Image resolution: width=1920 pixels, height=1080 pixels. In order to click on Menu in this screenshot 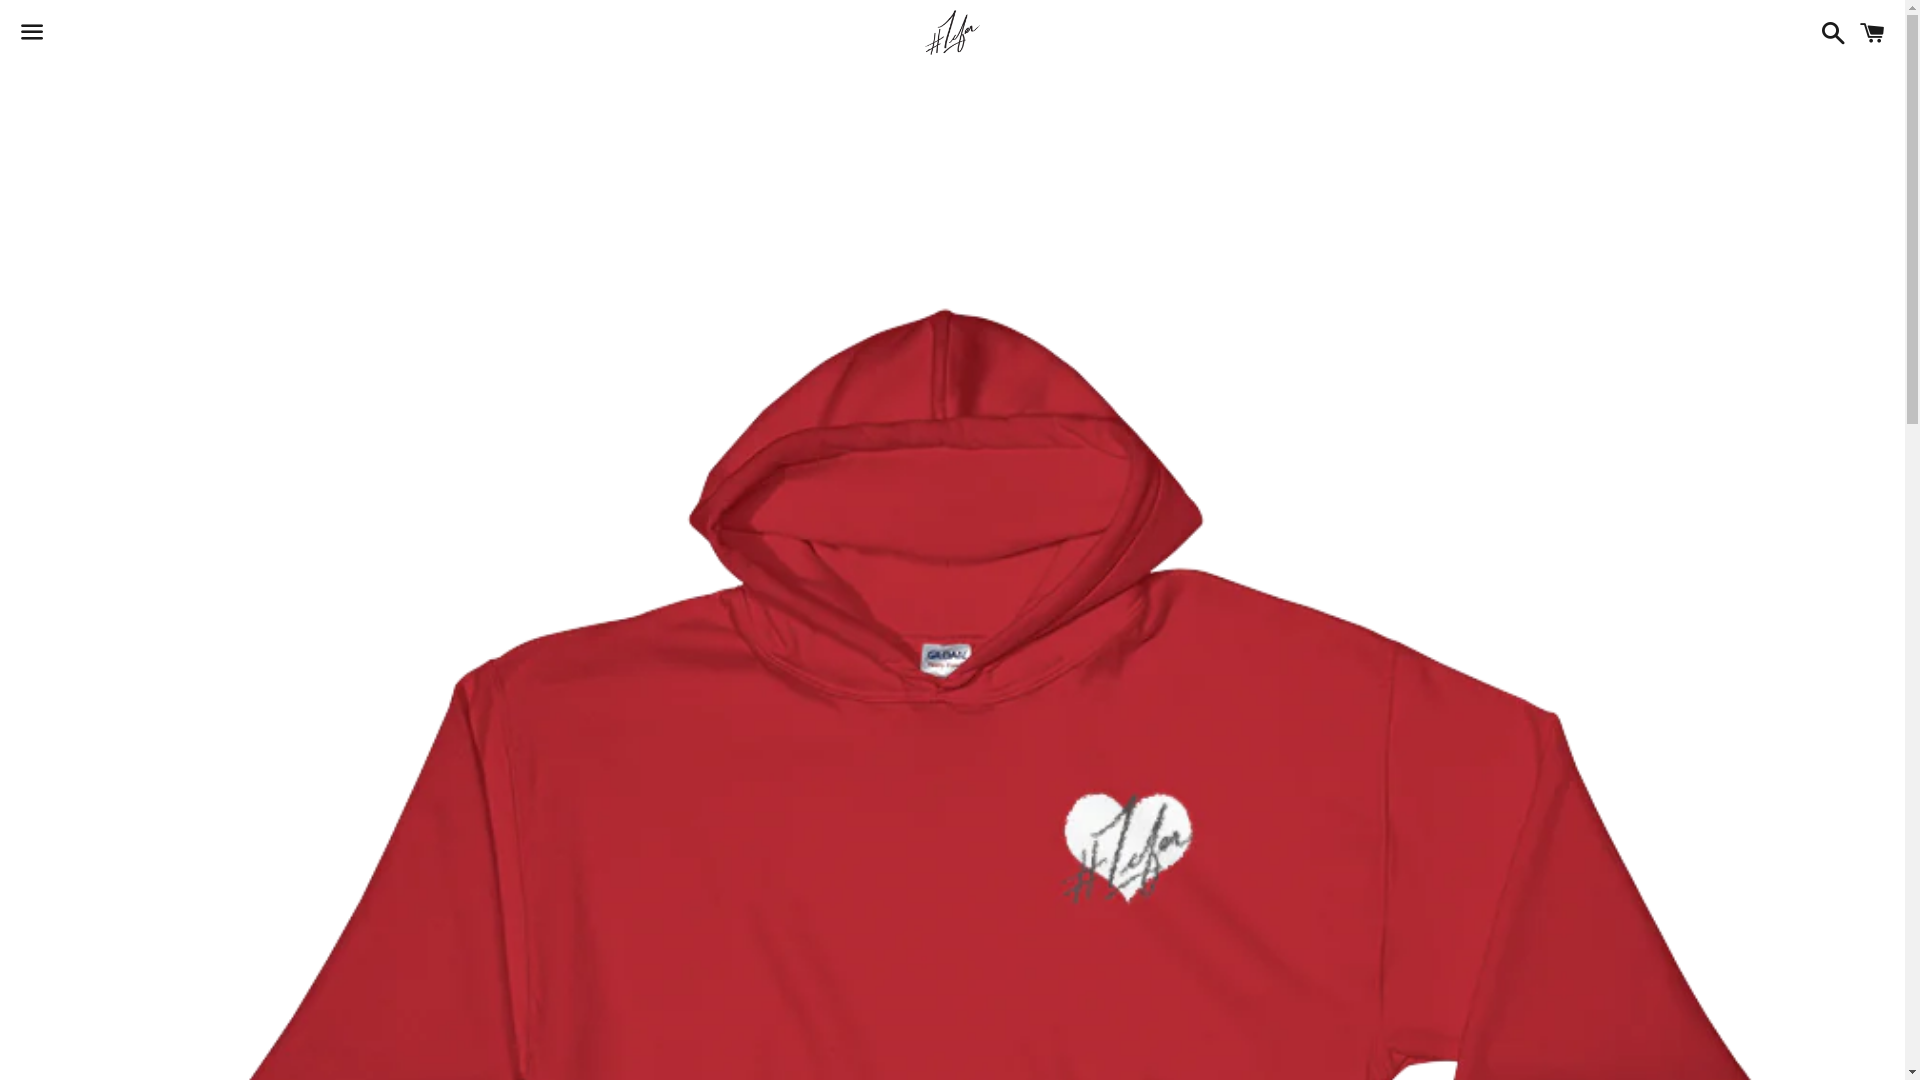, I will do `click(32, 33)`.